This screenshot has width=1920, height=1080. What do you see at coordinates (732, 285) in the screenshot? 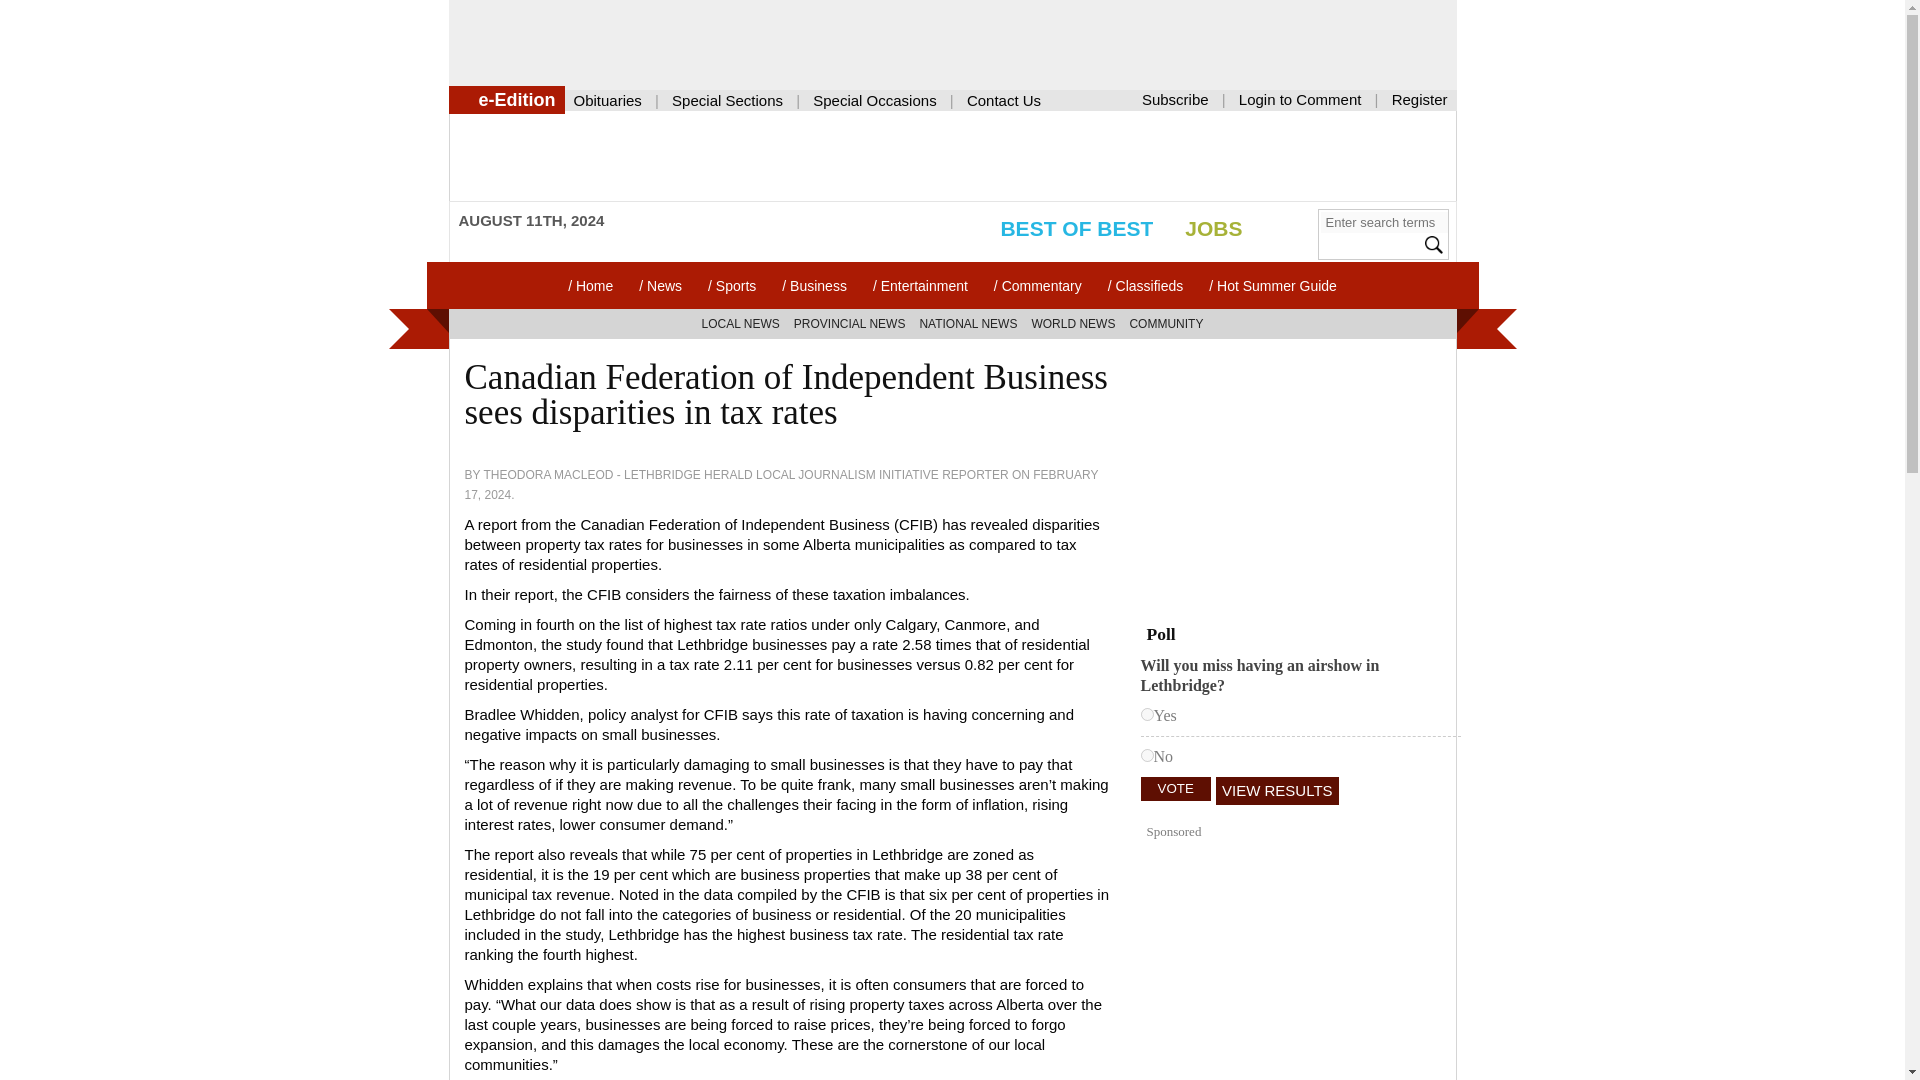
I see `Sports` at bounding box center [732, 285].